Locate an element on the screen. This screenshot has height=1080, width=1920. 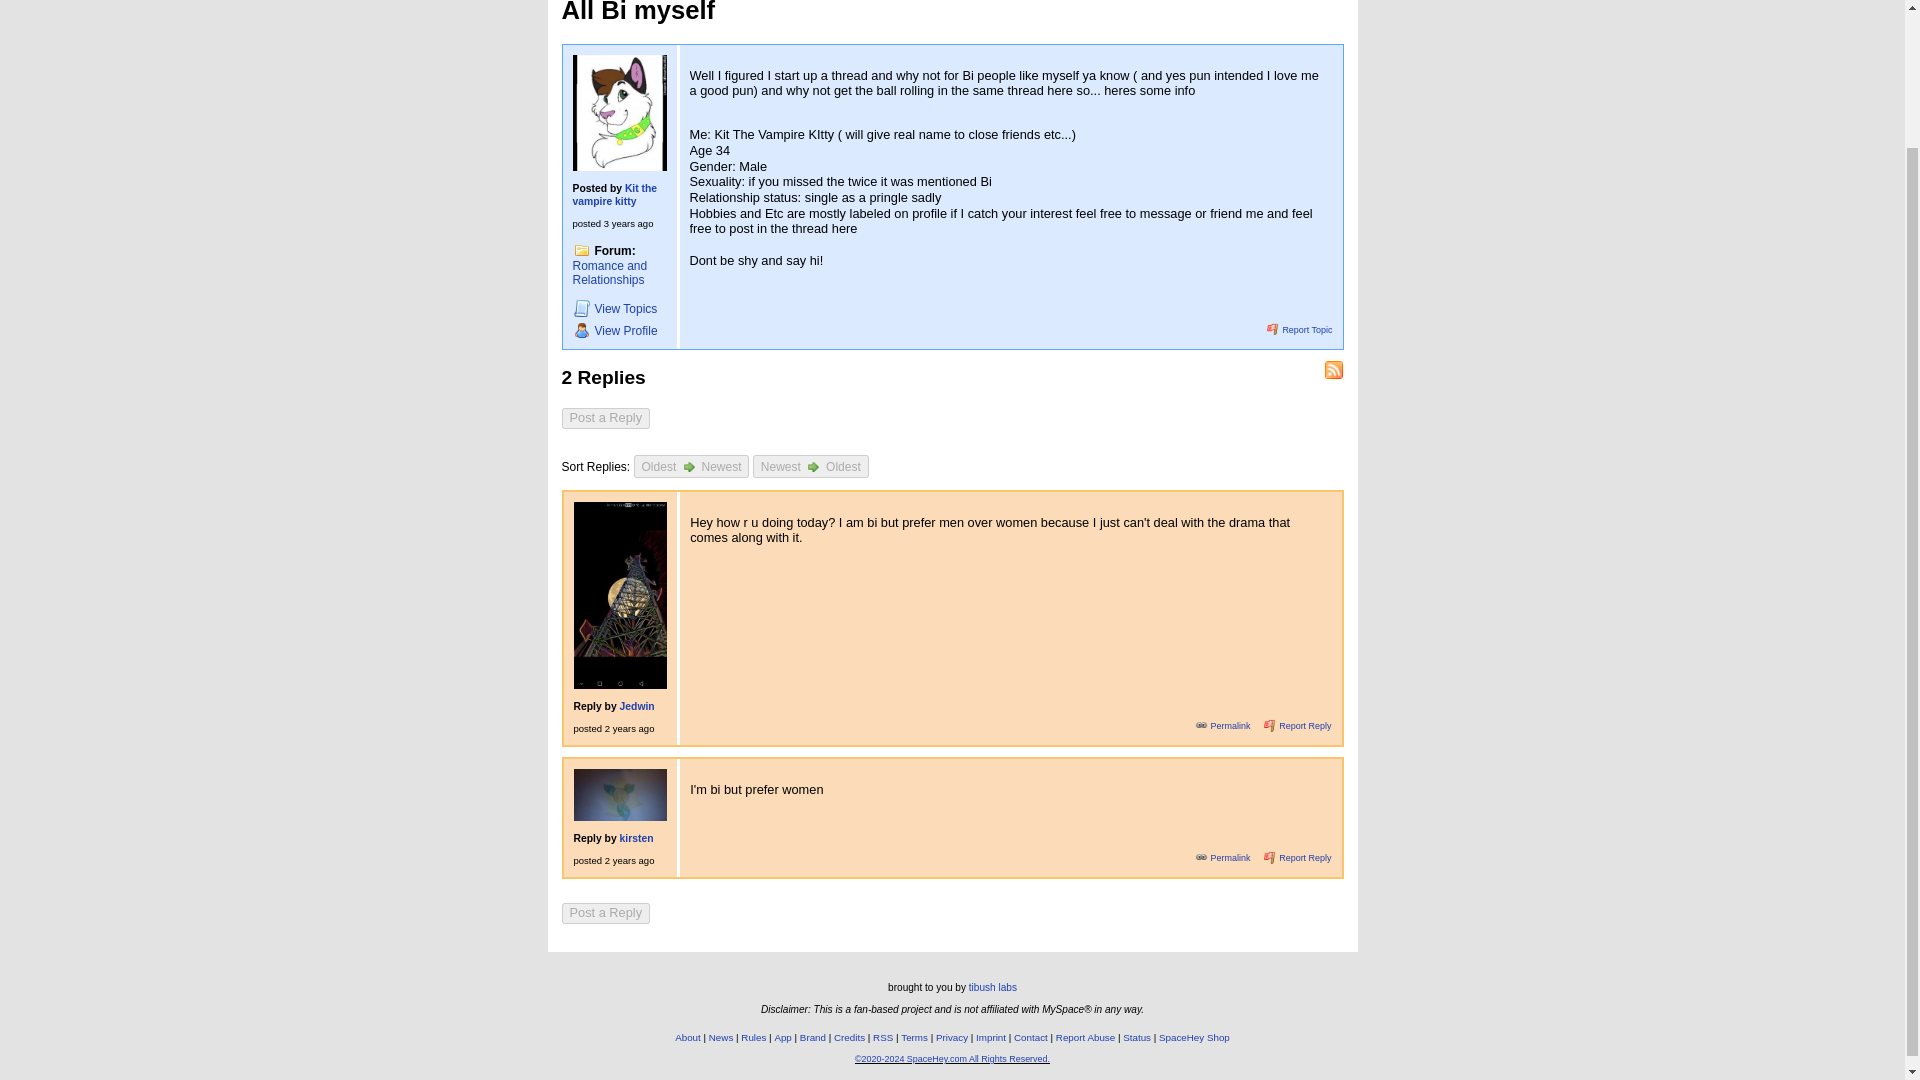
RSS Feed is located at coordinates (1334, 370).